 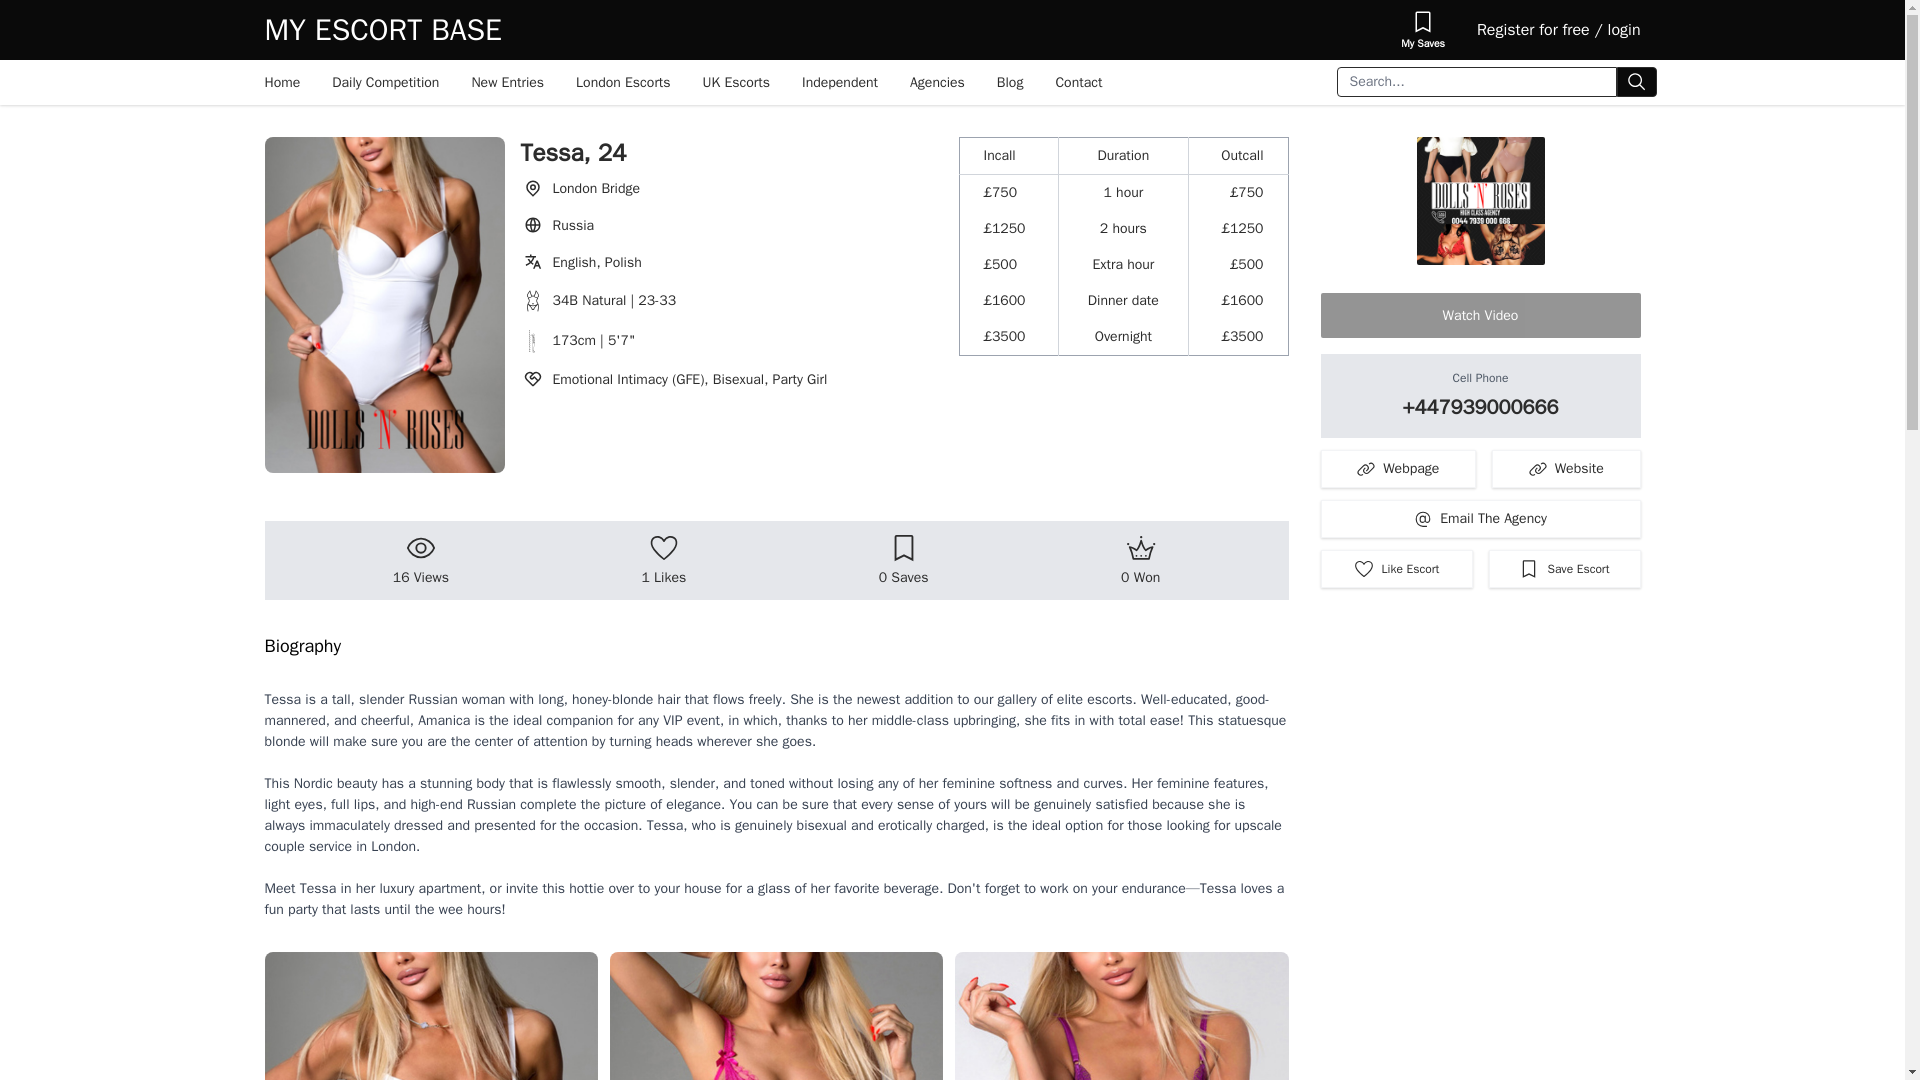 I want to click on UK Escorts, so click(x=736, y=82).